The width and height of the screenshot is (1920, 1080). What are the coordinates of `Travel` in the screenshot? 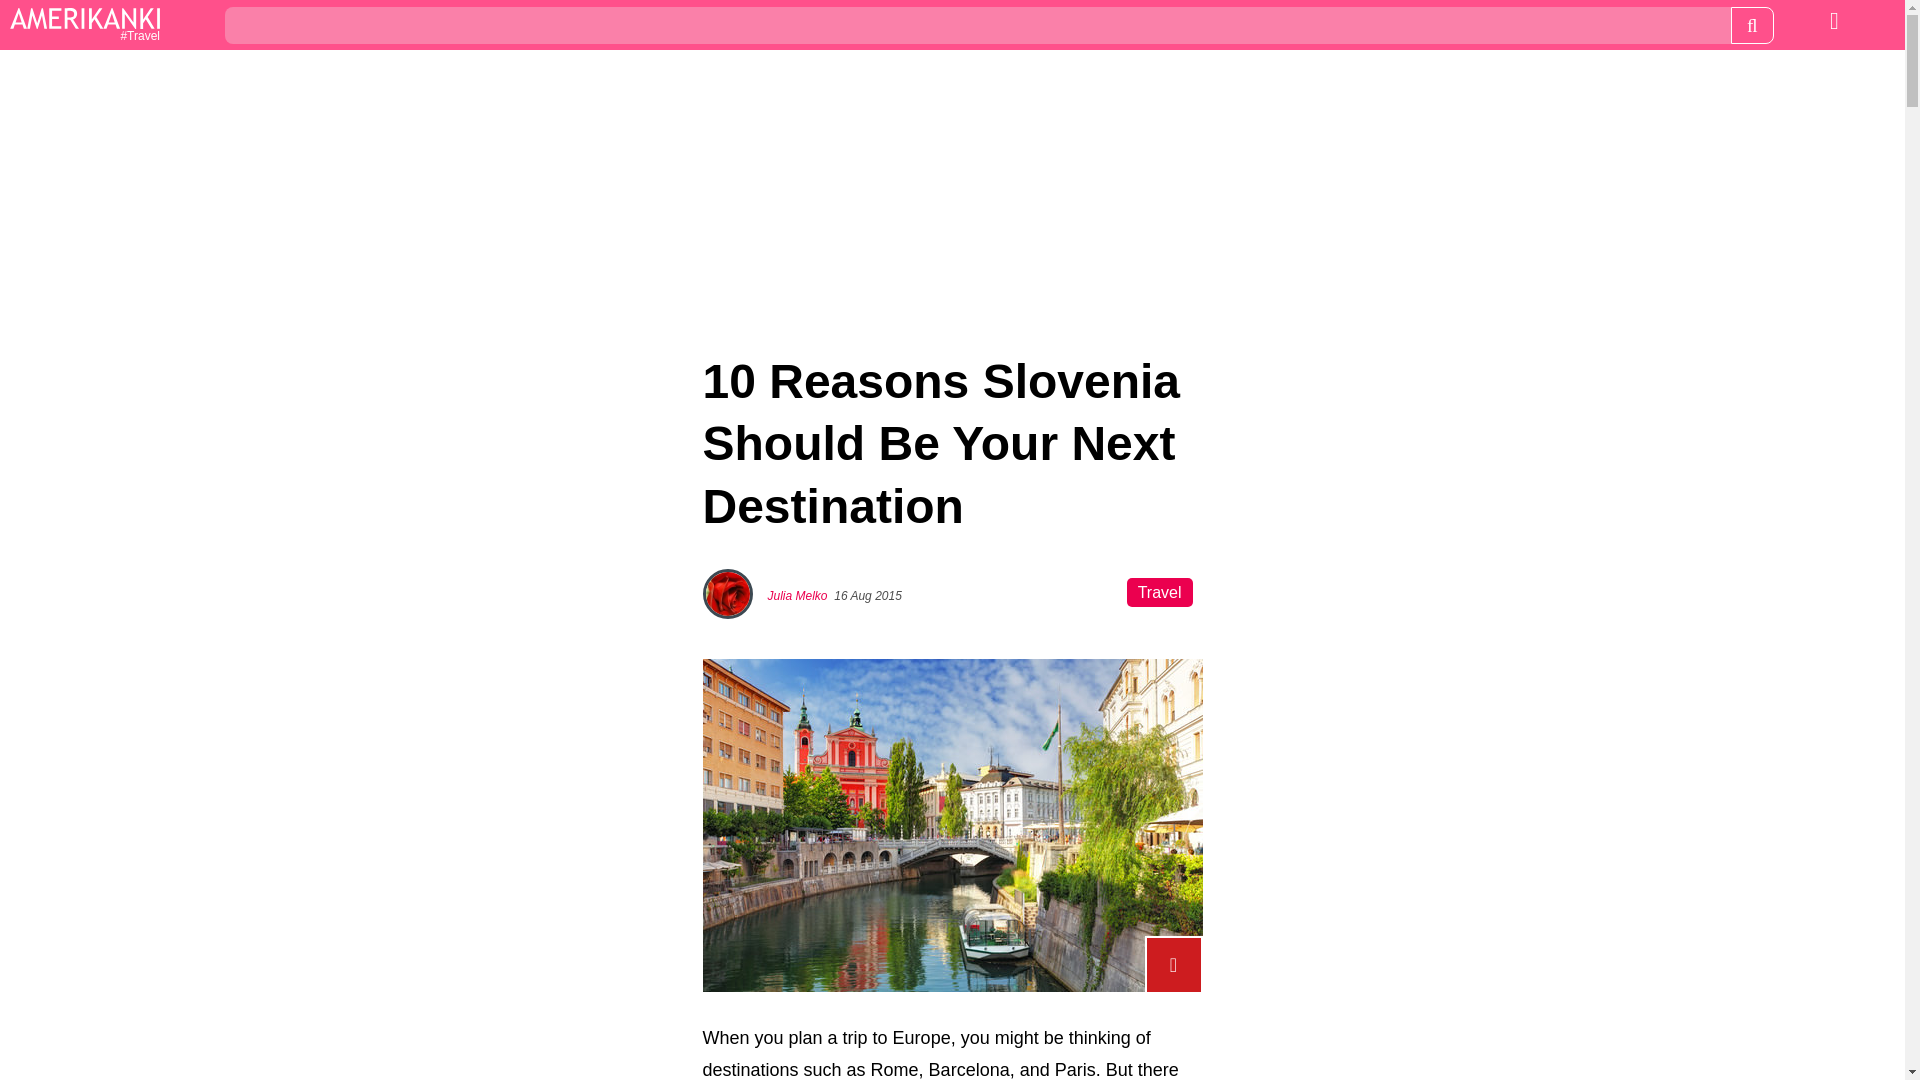 It's located at (1160, 592).